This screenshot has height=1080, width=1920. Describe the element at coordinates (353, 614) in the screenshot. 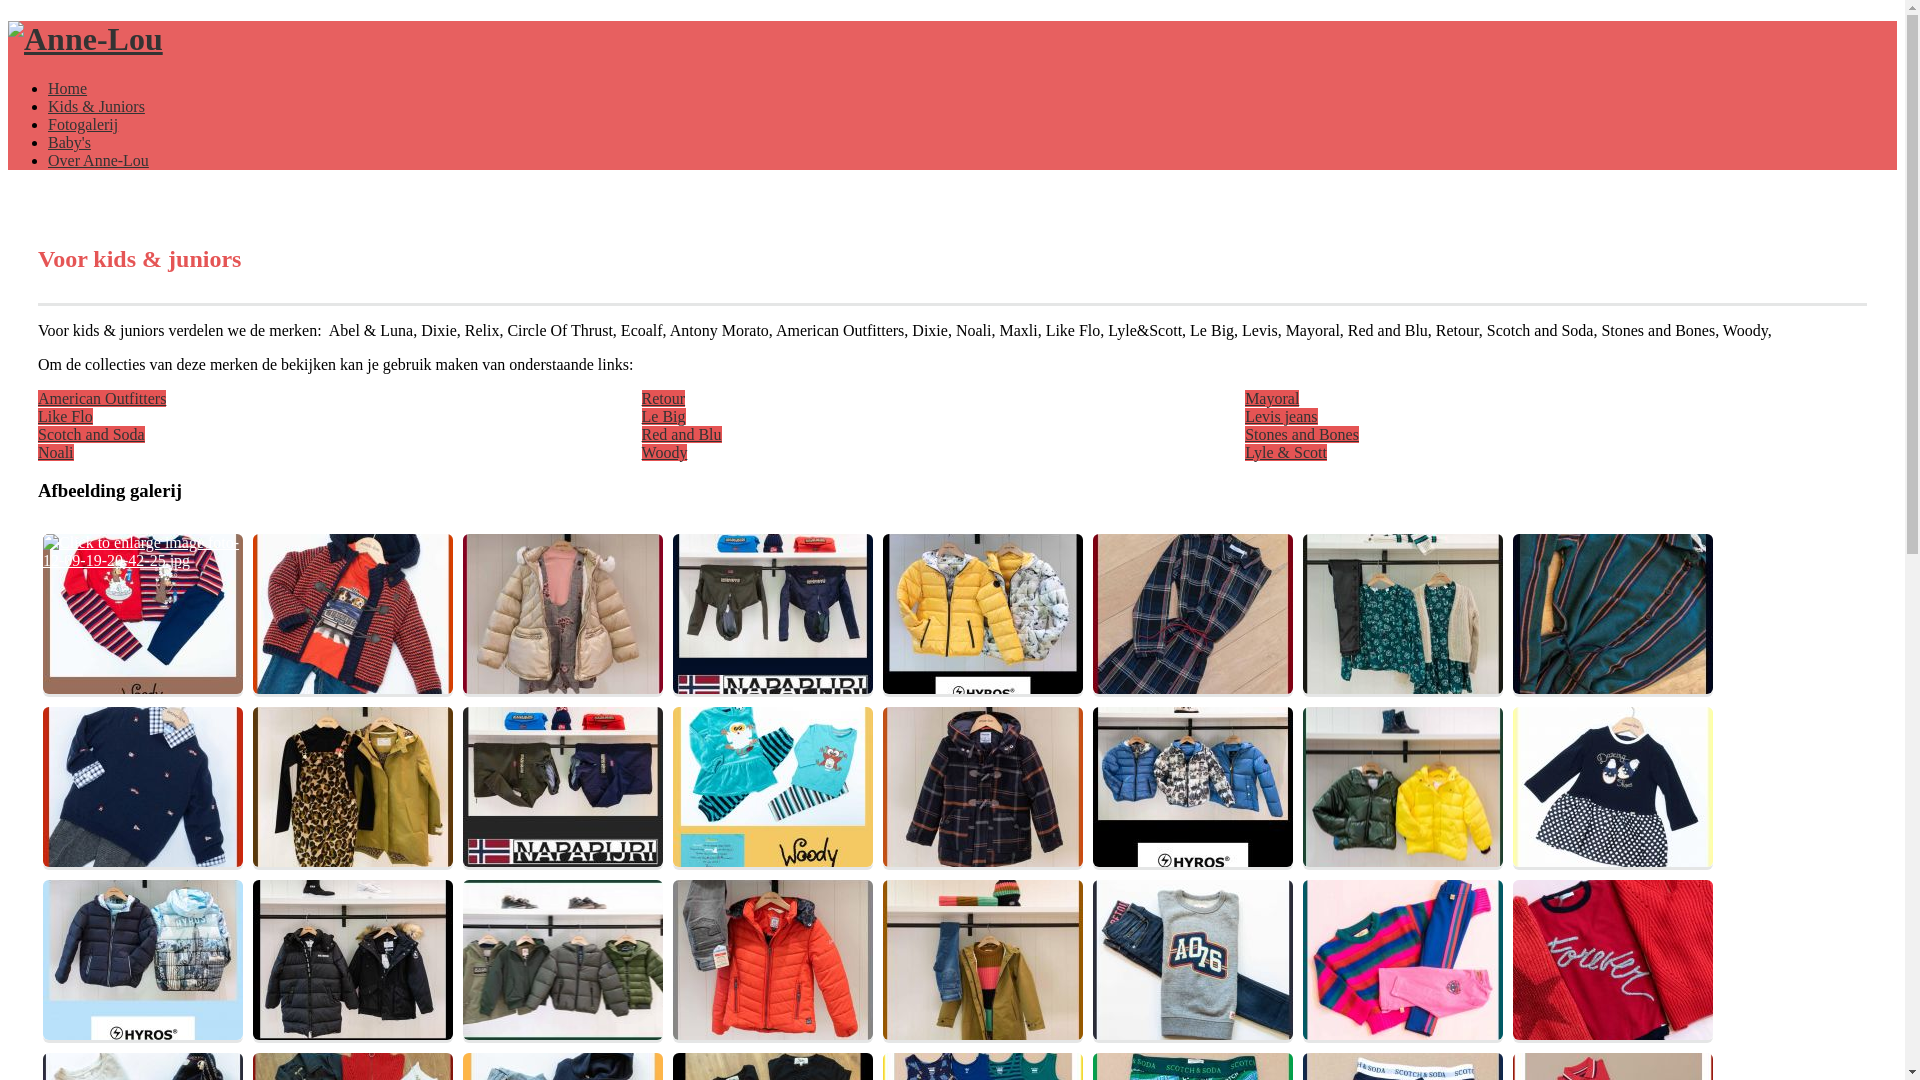

I see `Click to enlarge image foto-12-09-19-20-42-26-1.jpg` at that location.